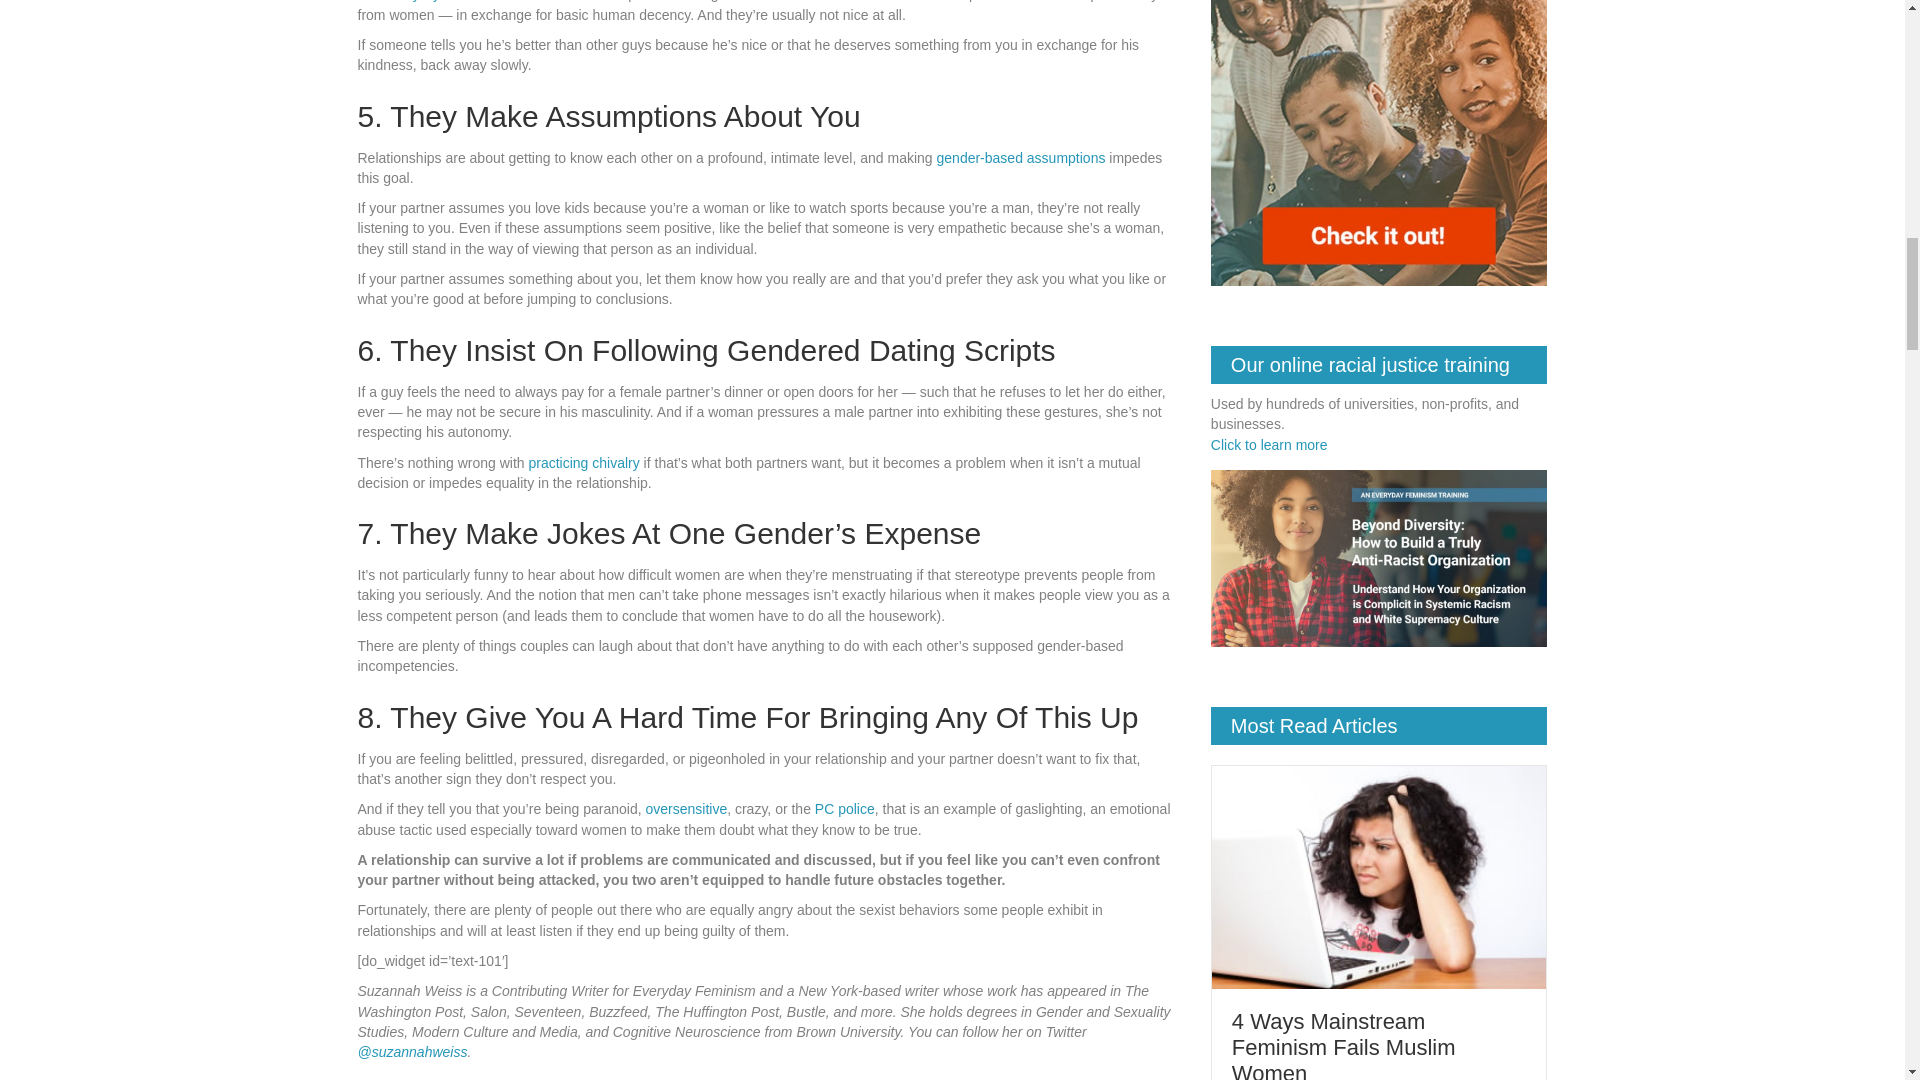  Describe the element at coordinates (1344, 1044) in the screenshot. I see `4 Ways Mainstream Feminism Fails Muslim Women` at that location.